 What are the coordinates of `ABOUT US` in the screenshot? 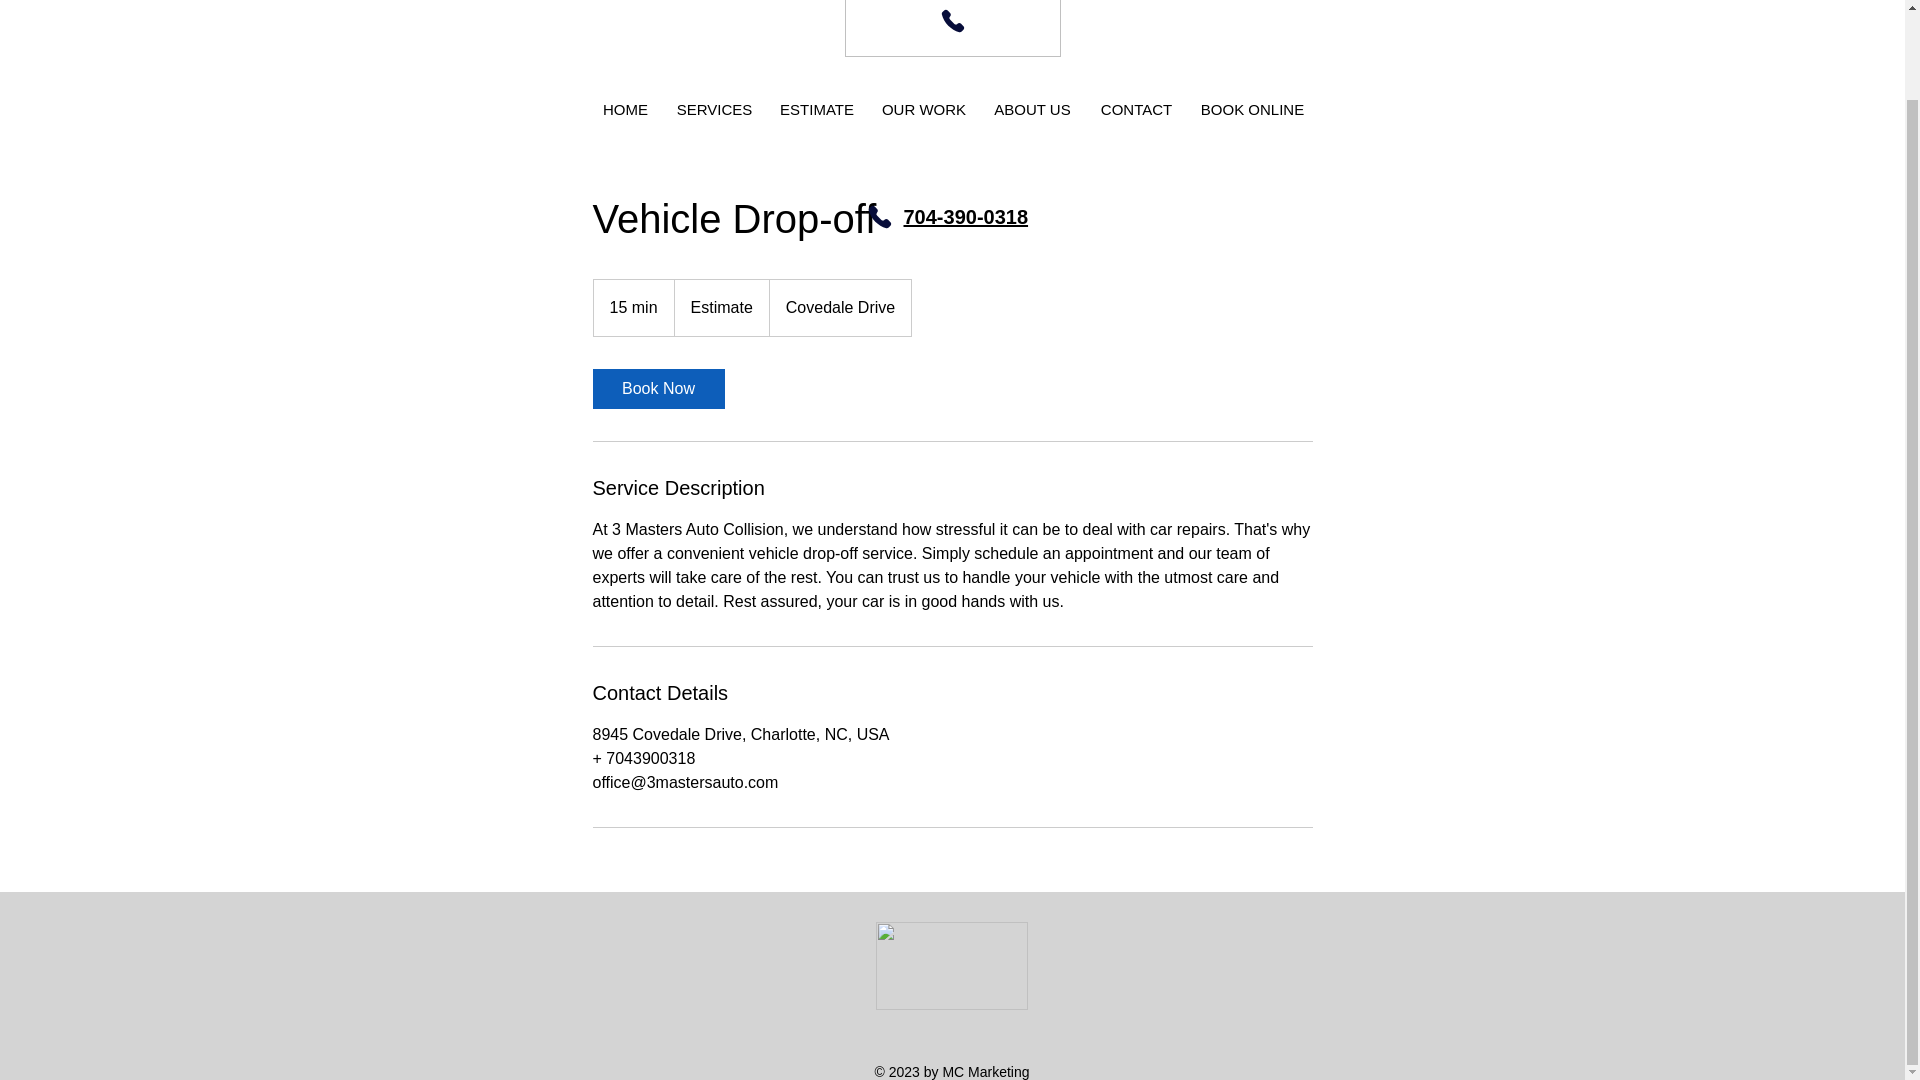 It's located at (1032, 110).